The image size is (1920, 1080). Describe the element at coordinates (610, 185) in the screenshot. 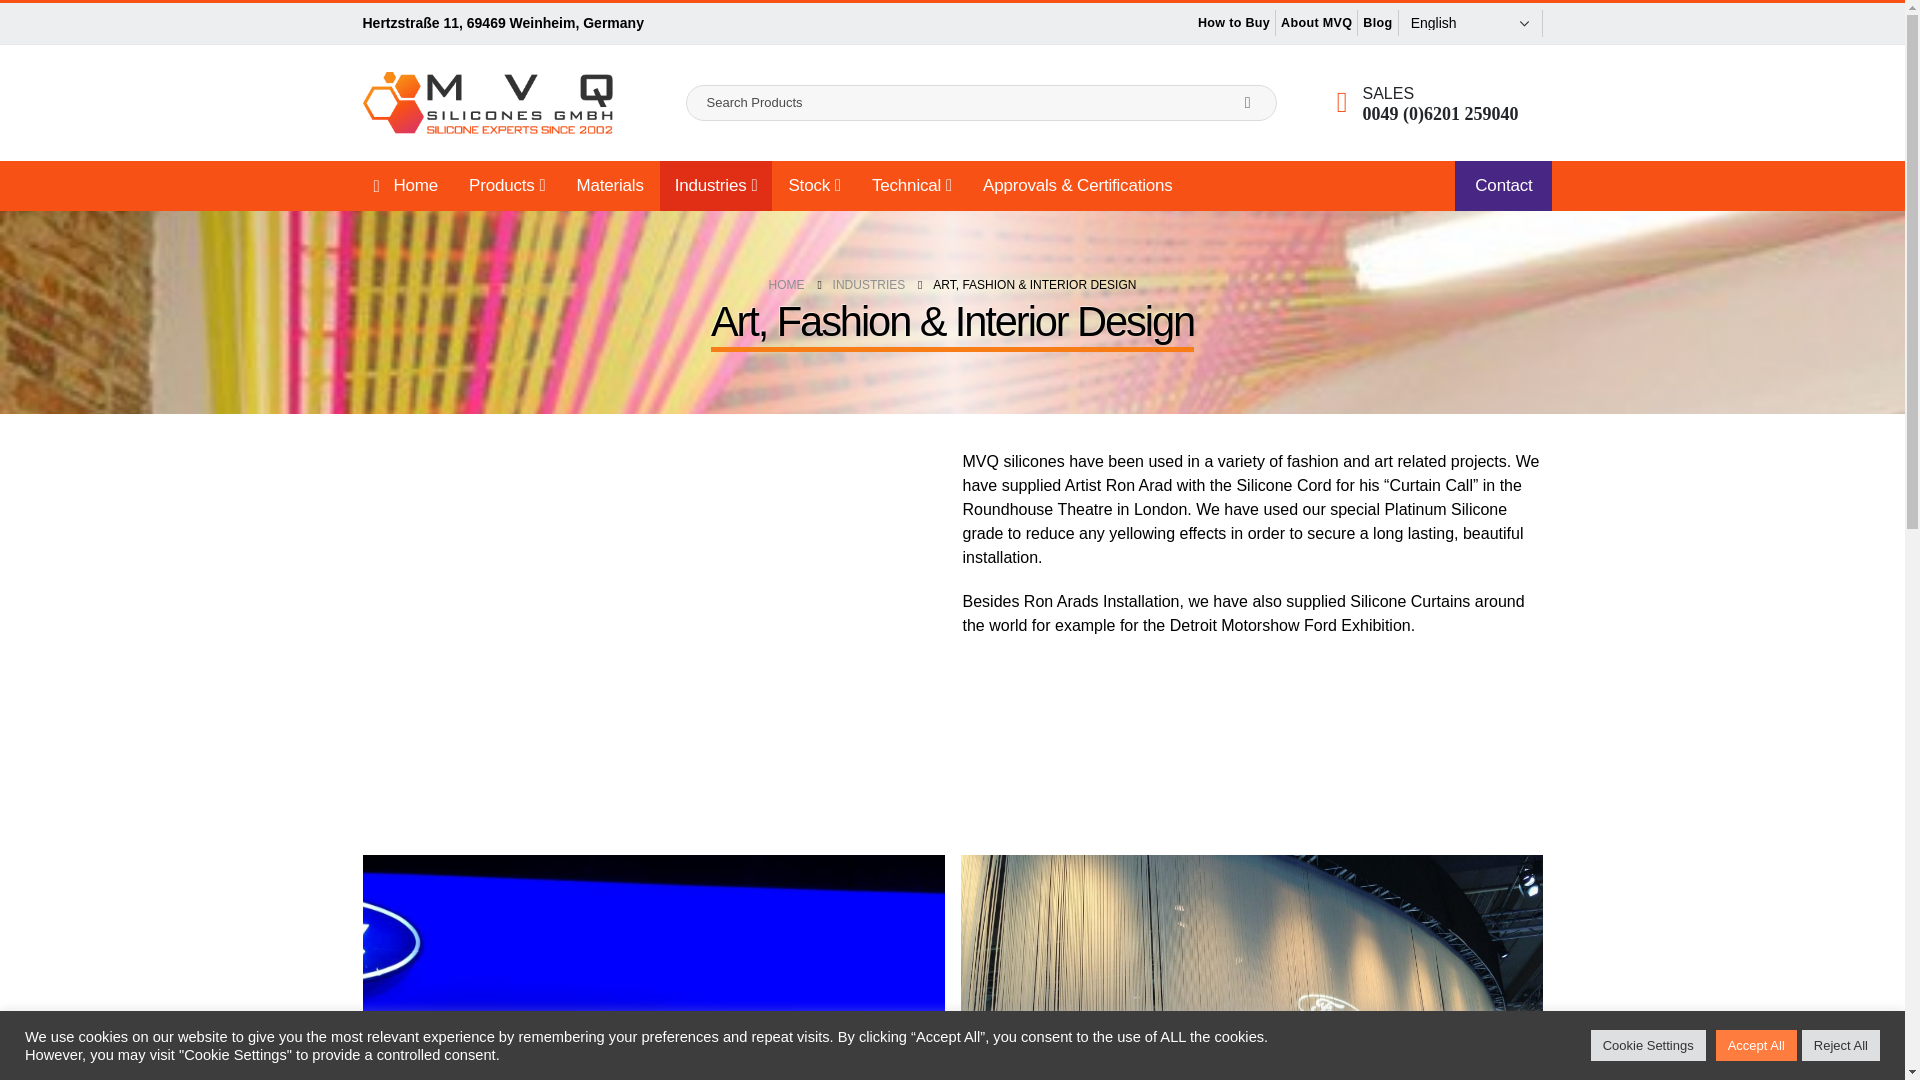

I see `Materials` at that location.